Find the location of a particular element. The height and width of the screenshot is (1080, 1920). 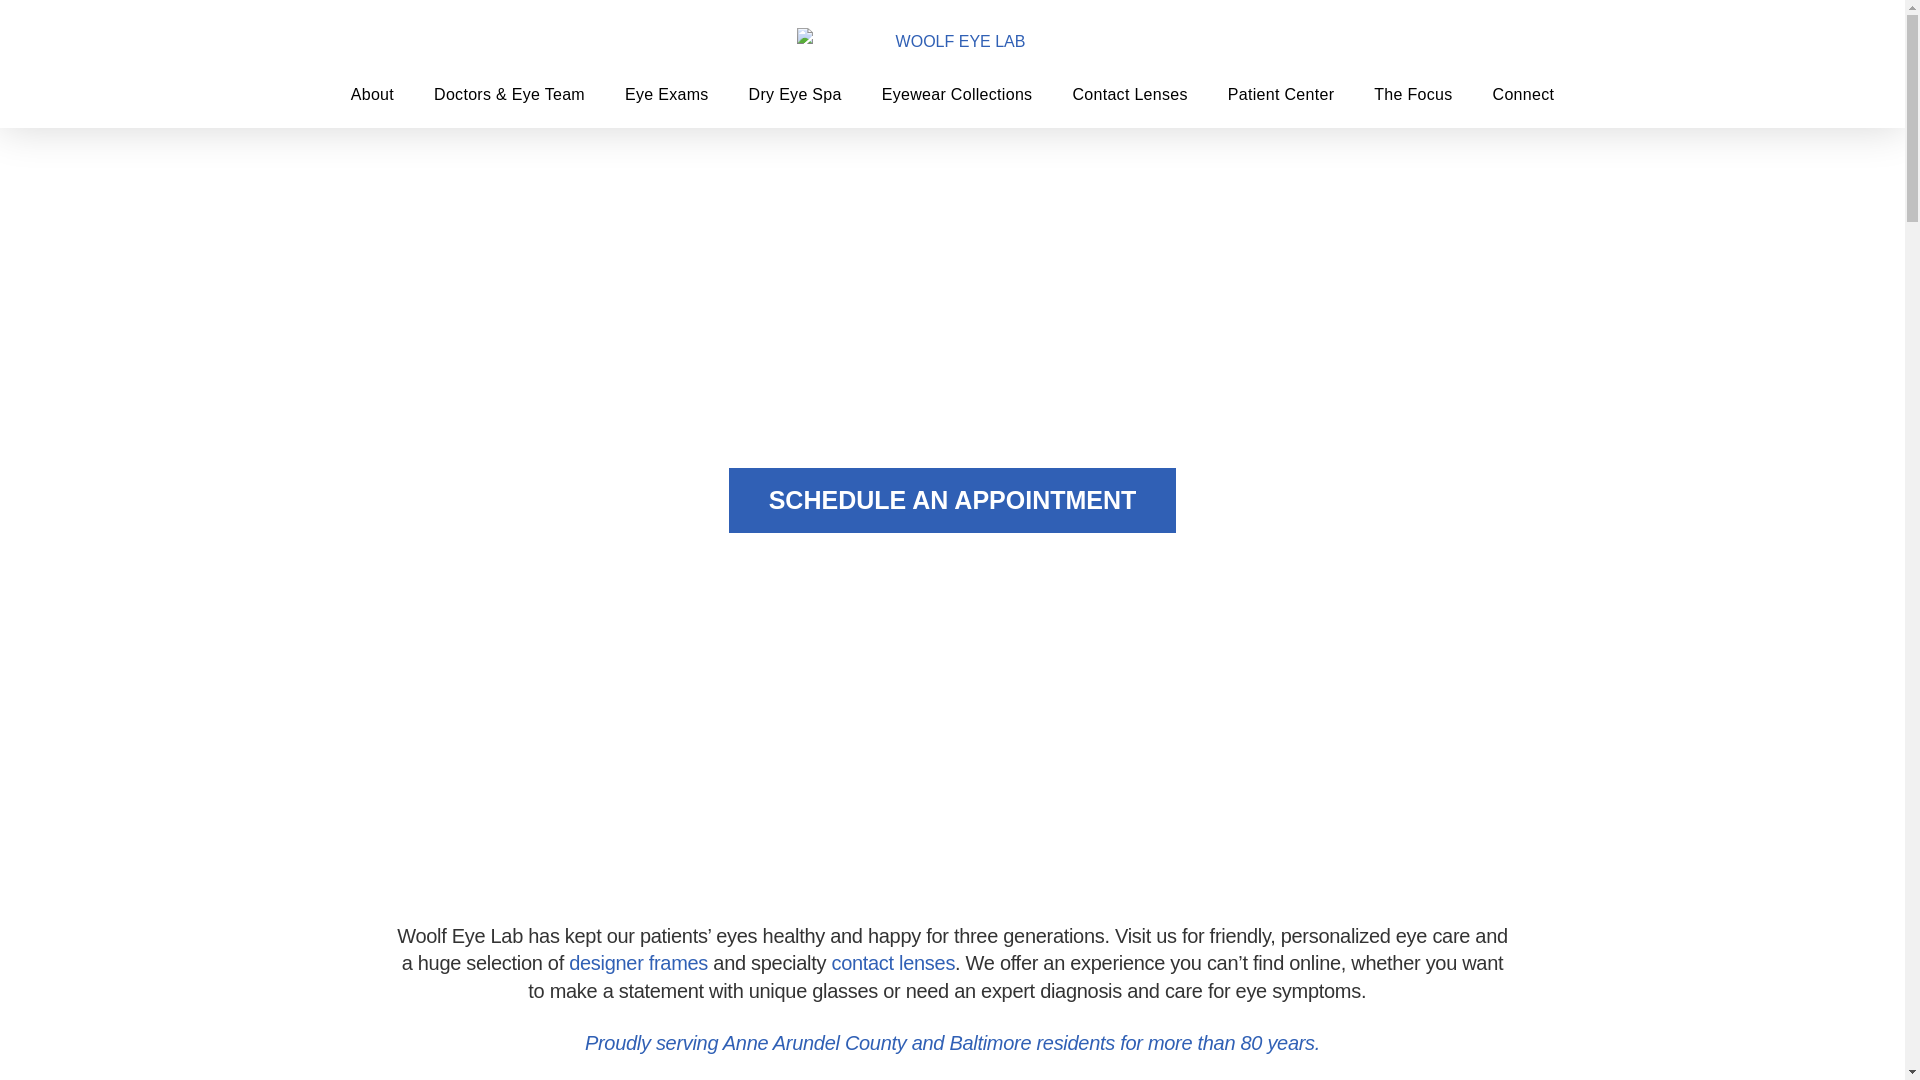

contact lenses is located at coordinates (892, 962).